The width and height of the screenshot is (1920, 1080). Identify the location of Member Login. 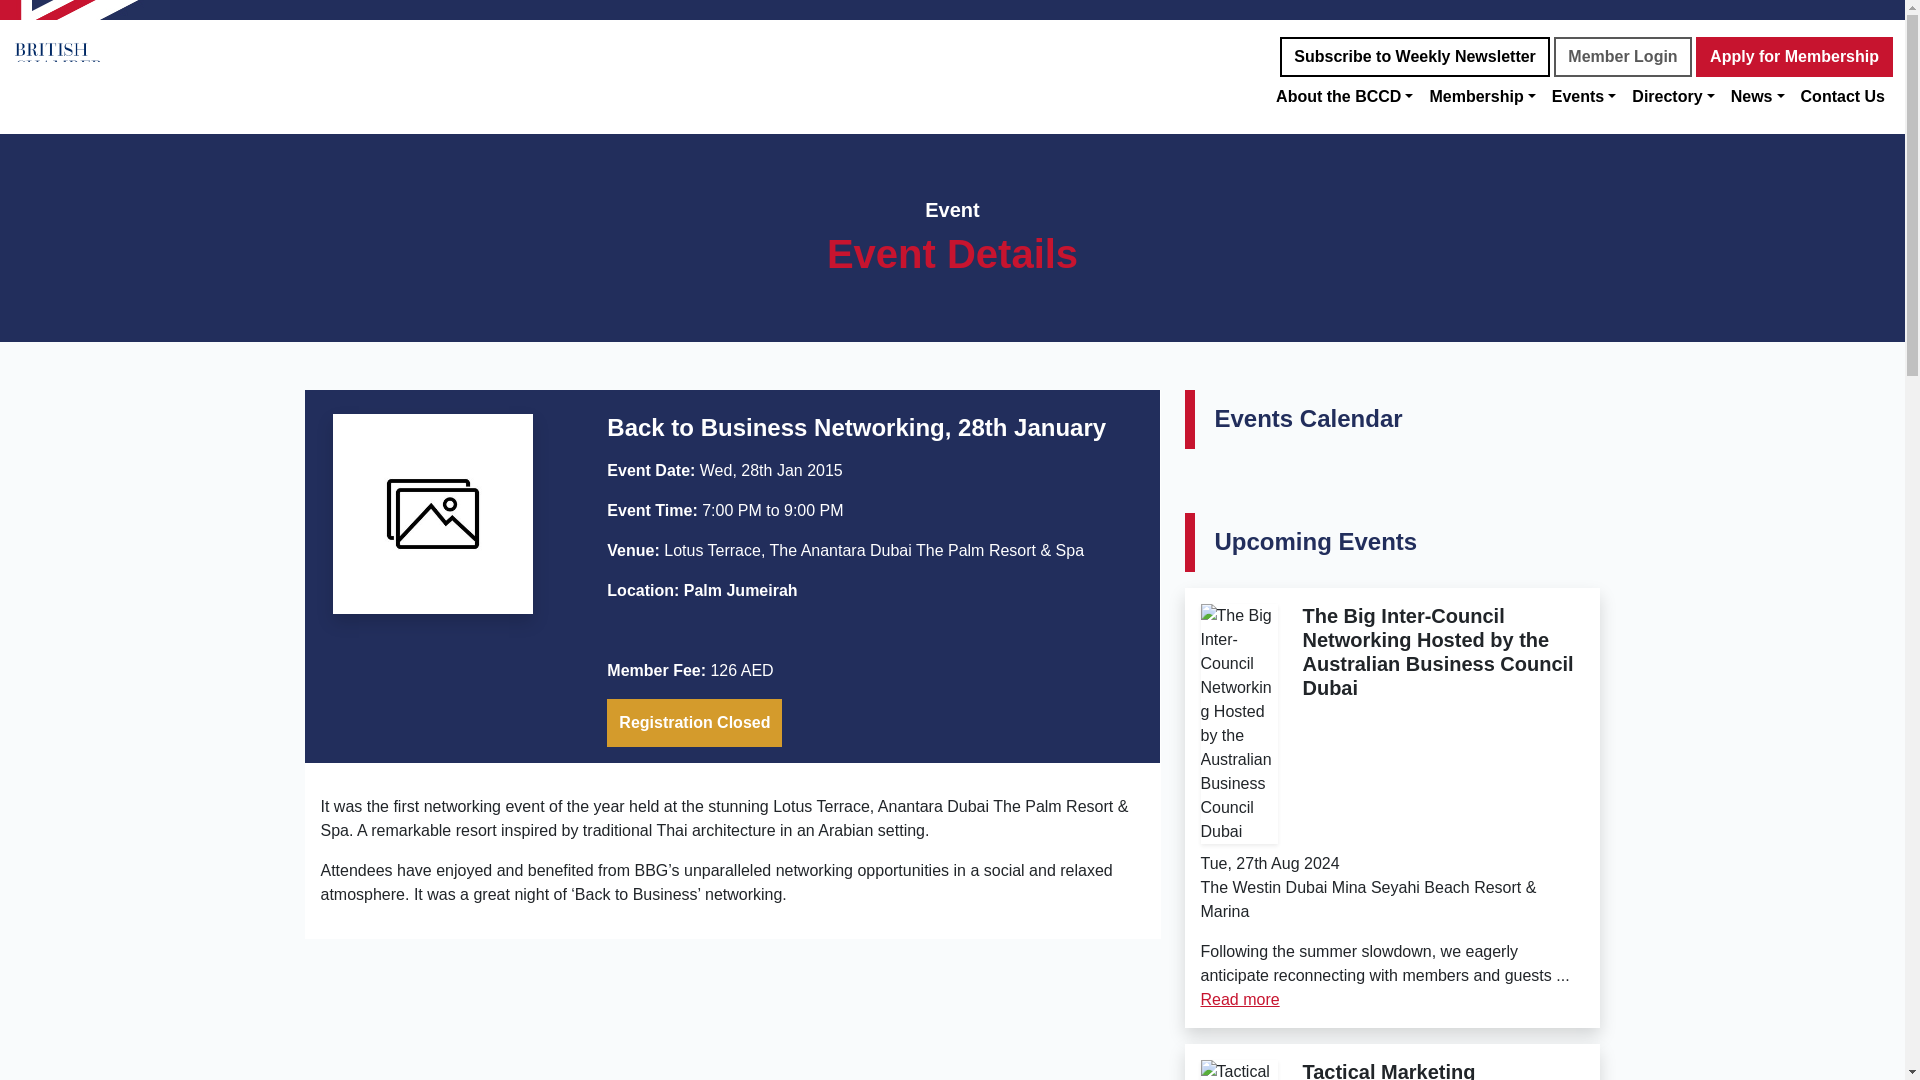
(1622, 56).